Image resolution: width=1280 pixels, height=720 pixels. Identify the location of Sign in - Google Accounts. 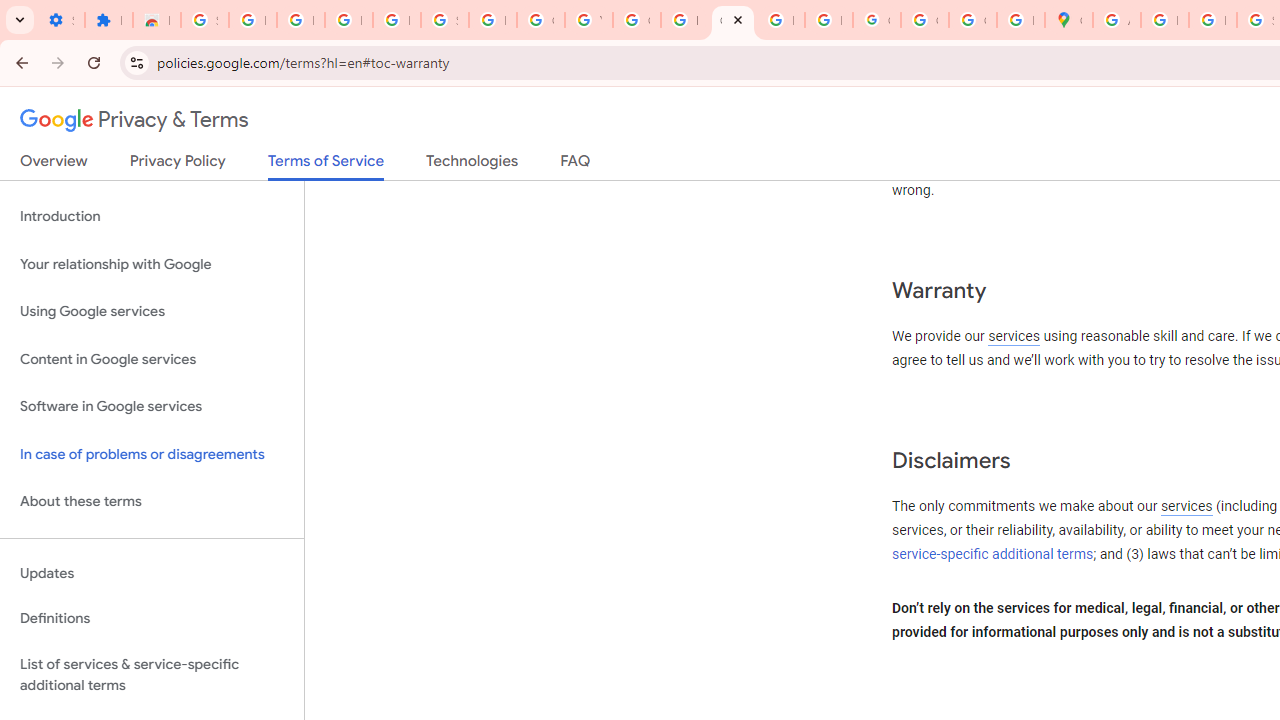
(444, 20).